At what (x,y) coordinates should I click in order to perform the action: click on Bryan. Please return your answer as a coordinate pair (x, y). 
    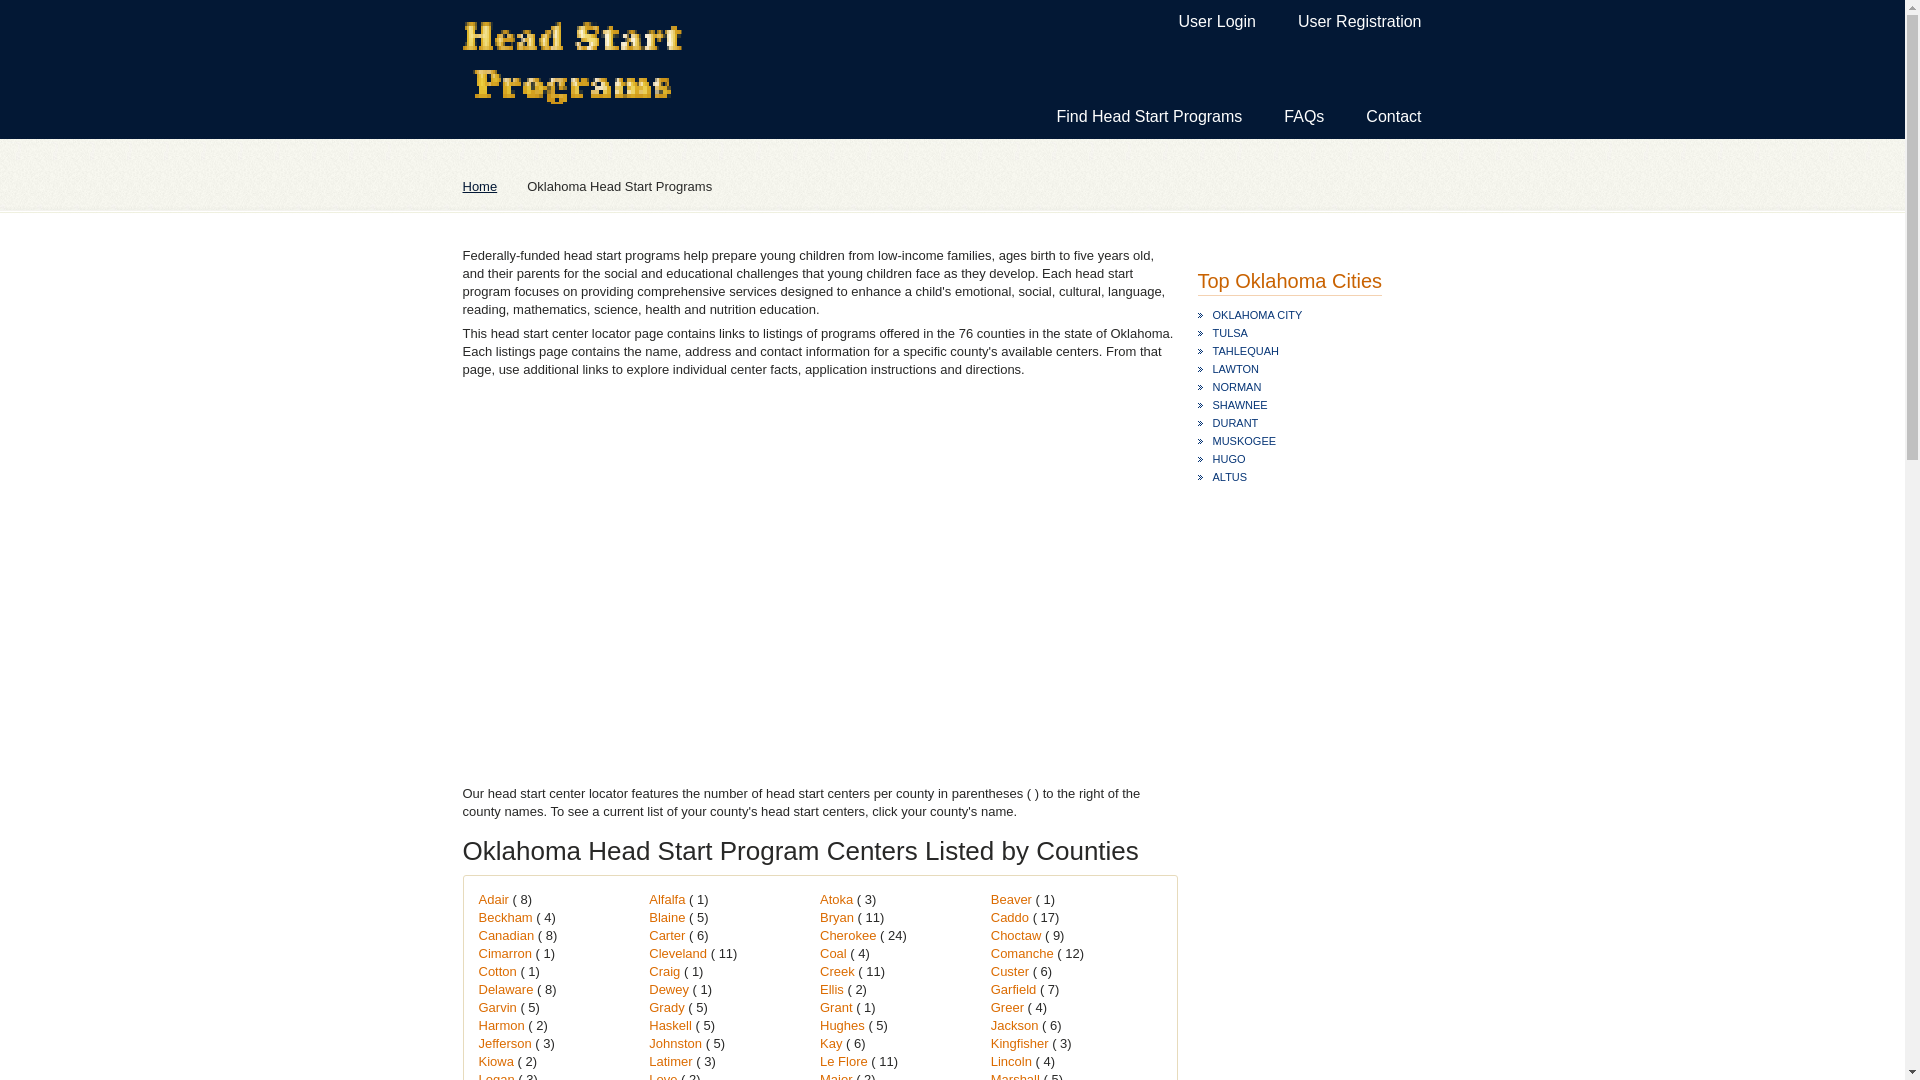
    Looking at the image, I should click on (838, 917).